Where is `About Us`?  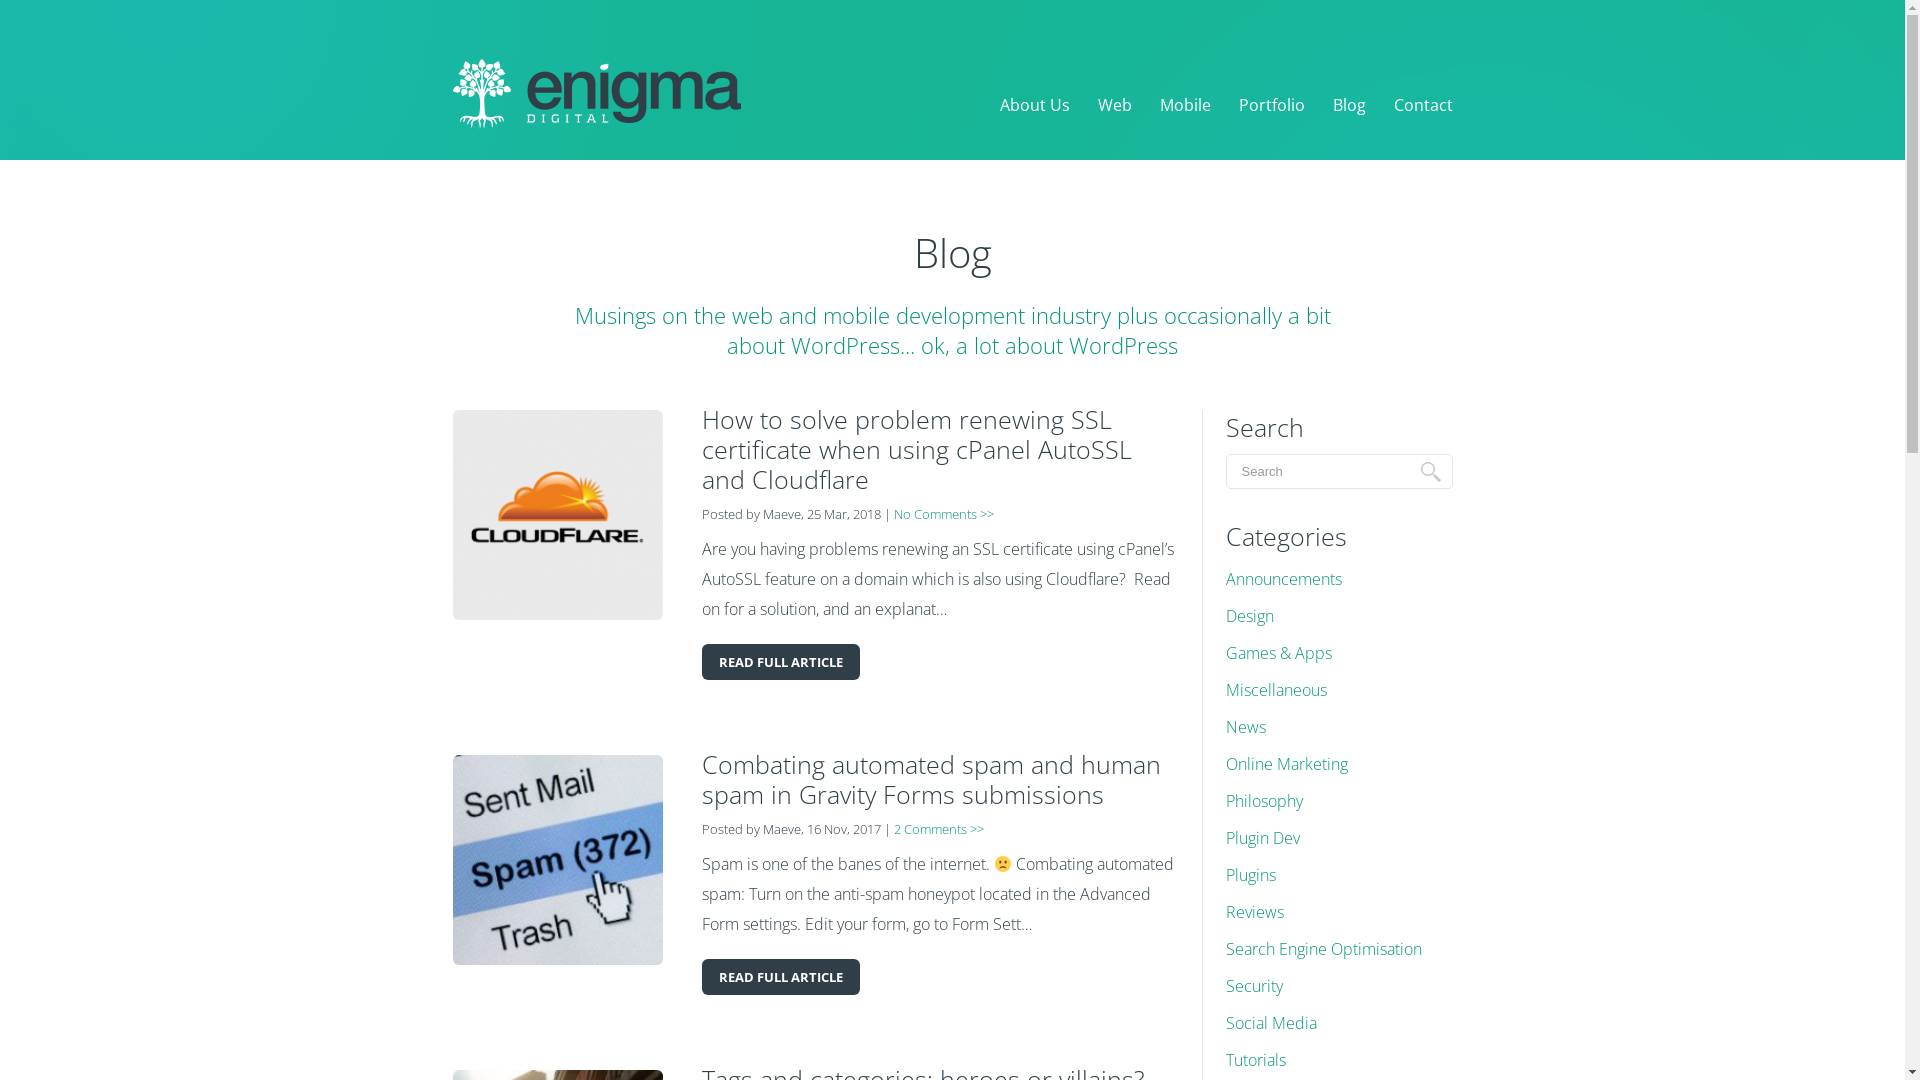
About Us is located at coordinates (1035, 105).